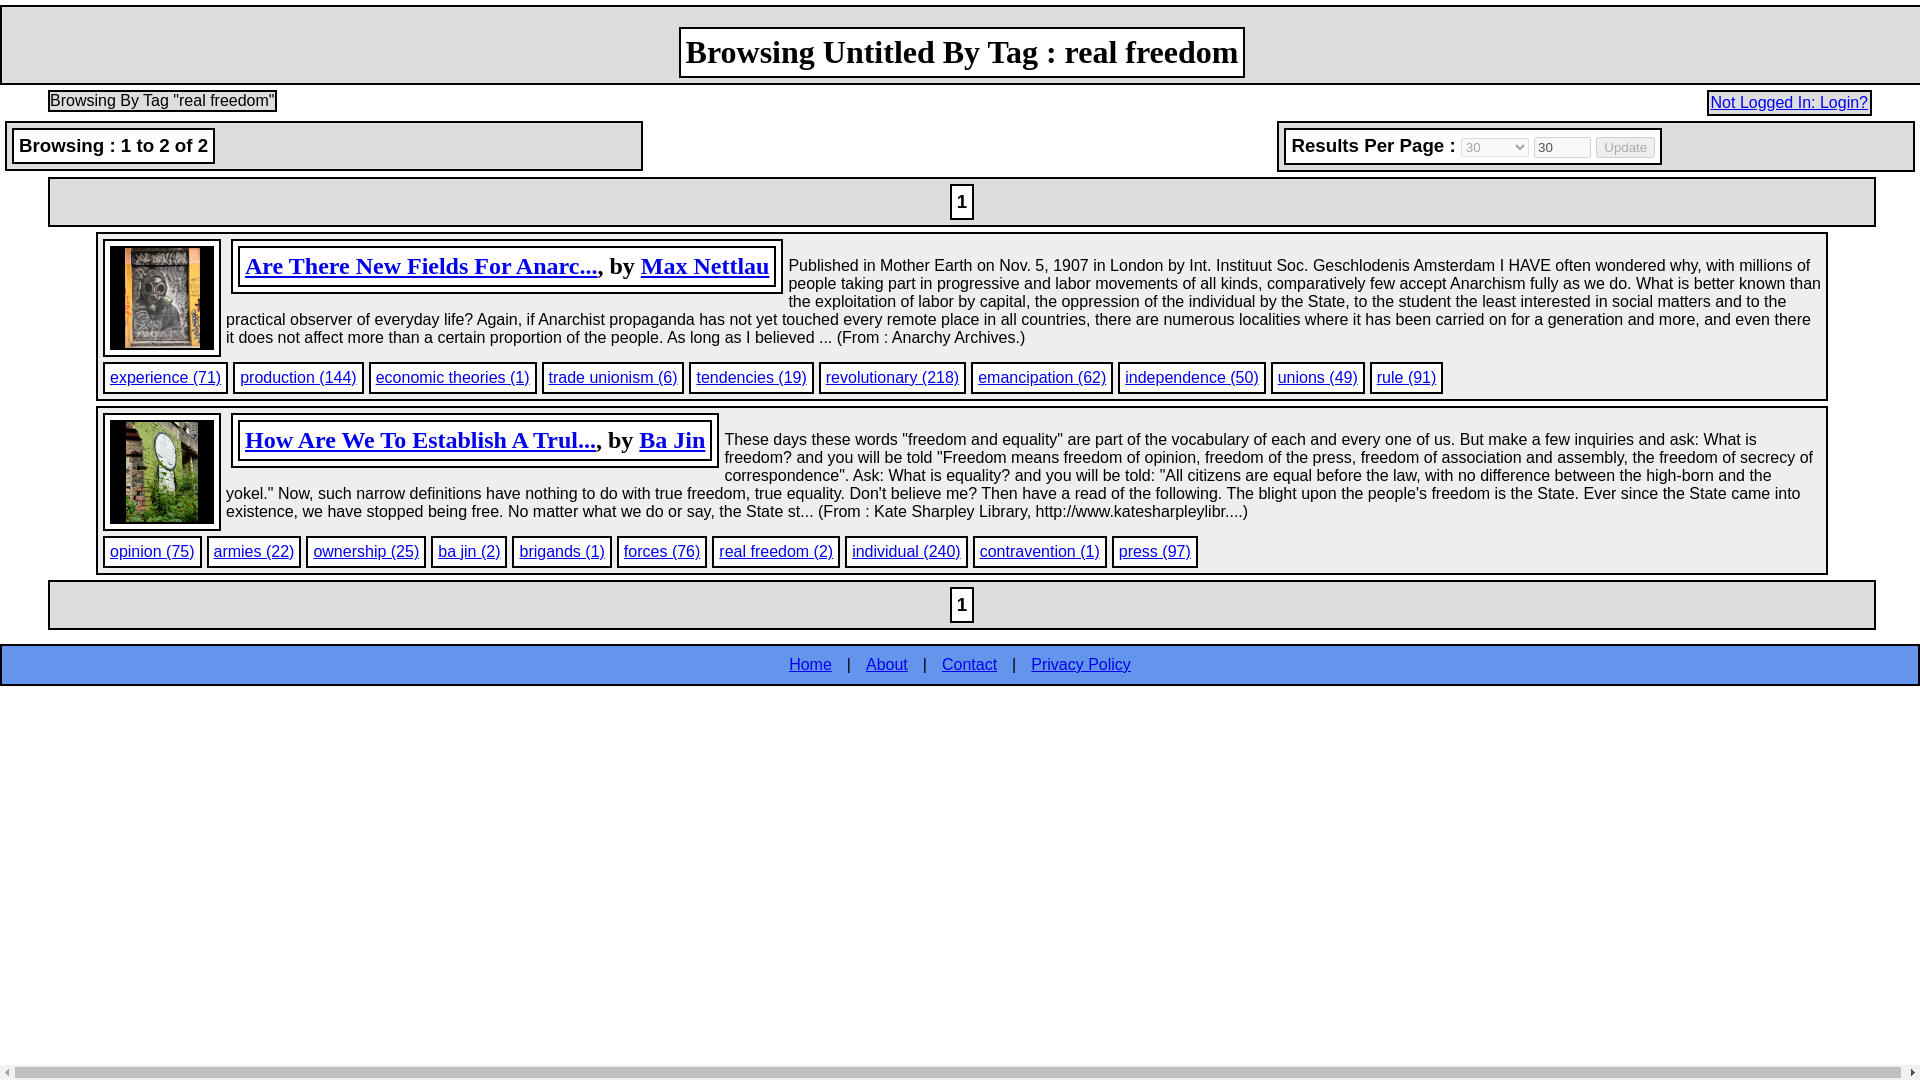  What do you see at coordinates (886, 664) in the screenshot?
I see `About` at bounding box center [886, 664].